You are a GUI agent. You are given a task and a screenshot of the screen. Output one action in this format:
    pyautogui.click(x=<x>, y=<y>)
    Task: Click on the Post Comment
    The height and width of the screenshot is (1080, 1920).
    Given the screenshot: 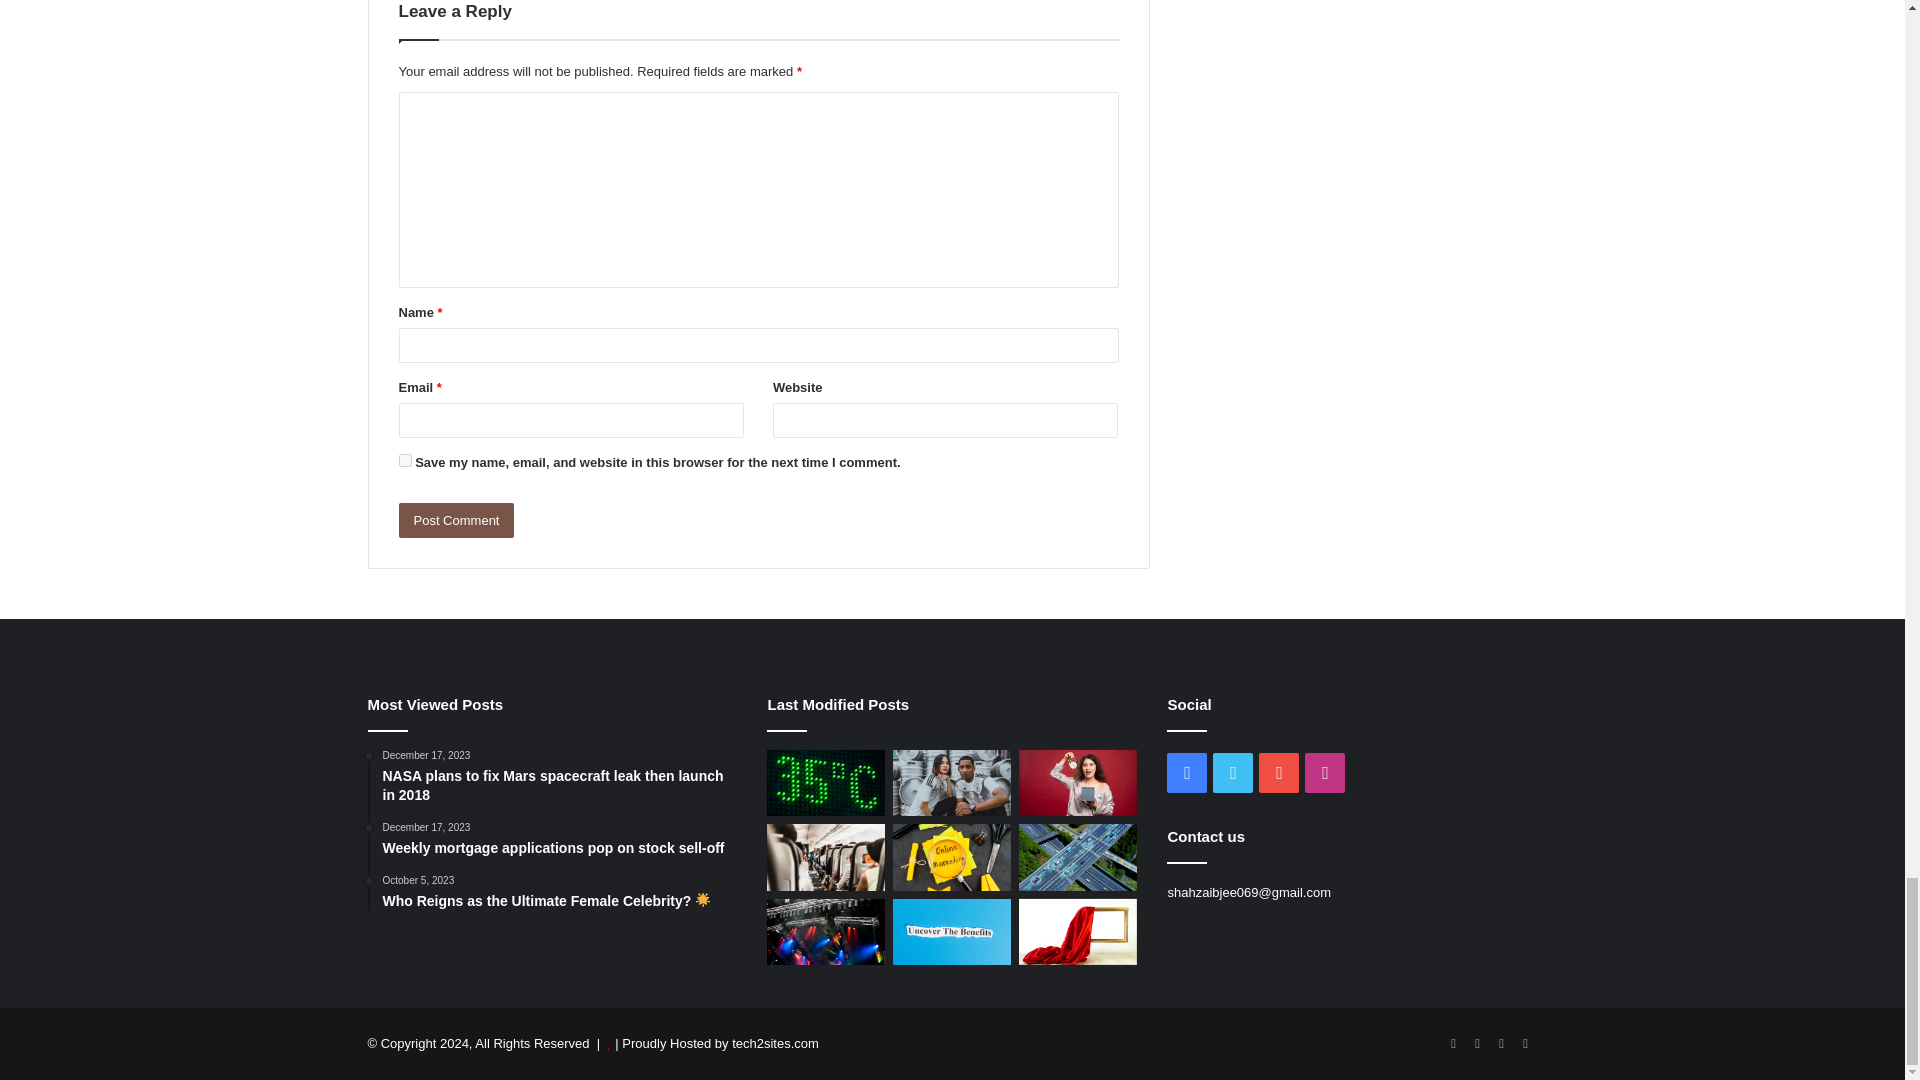 What is the action you would take?
    pyautogui.click(x=456, y=520)
    